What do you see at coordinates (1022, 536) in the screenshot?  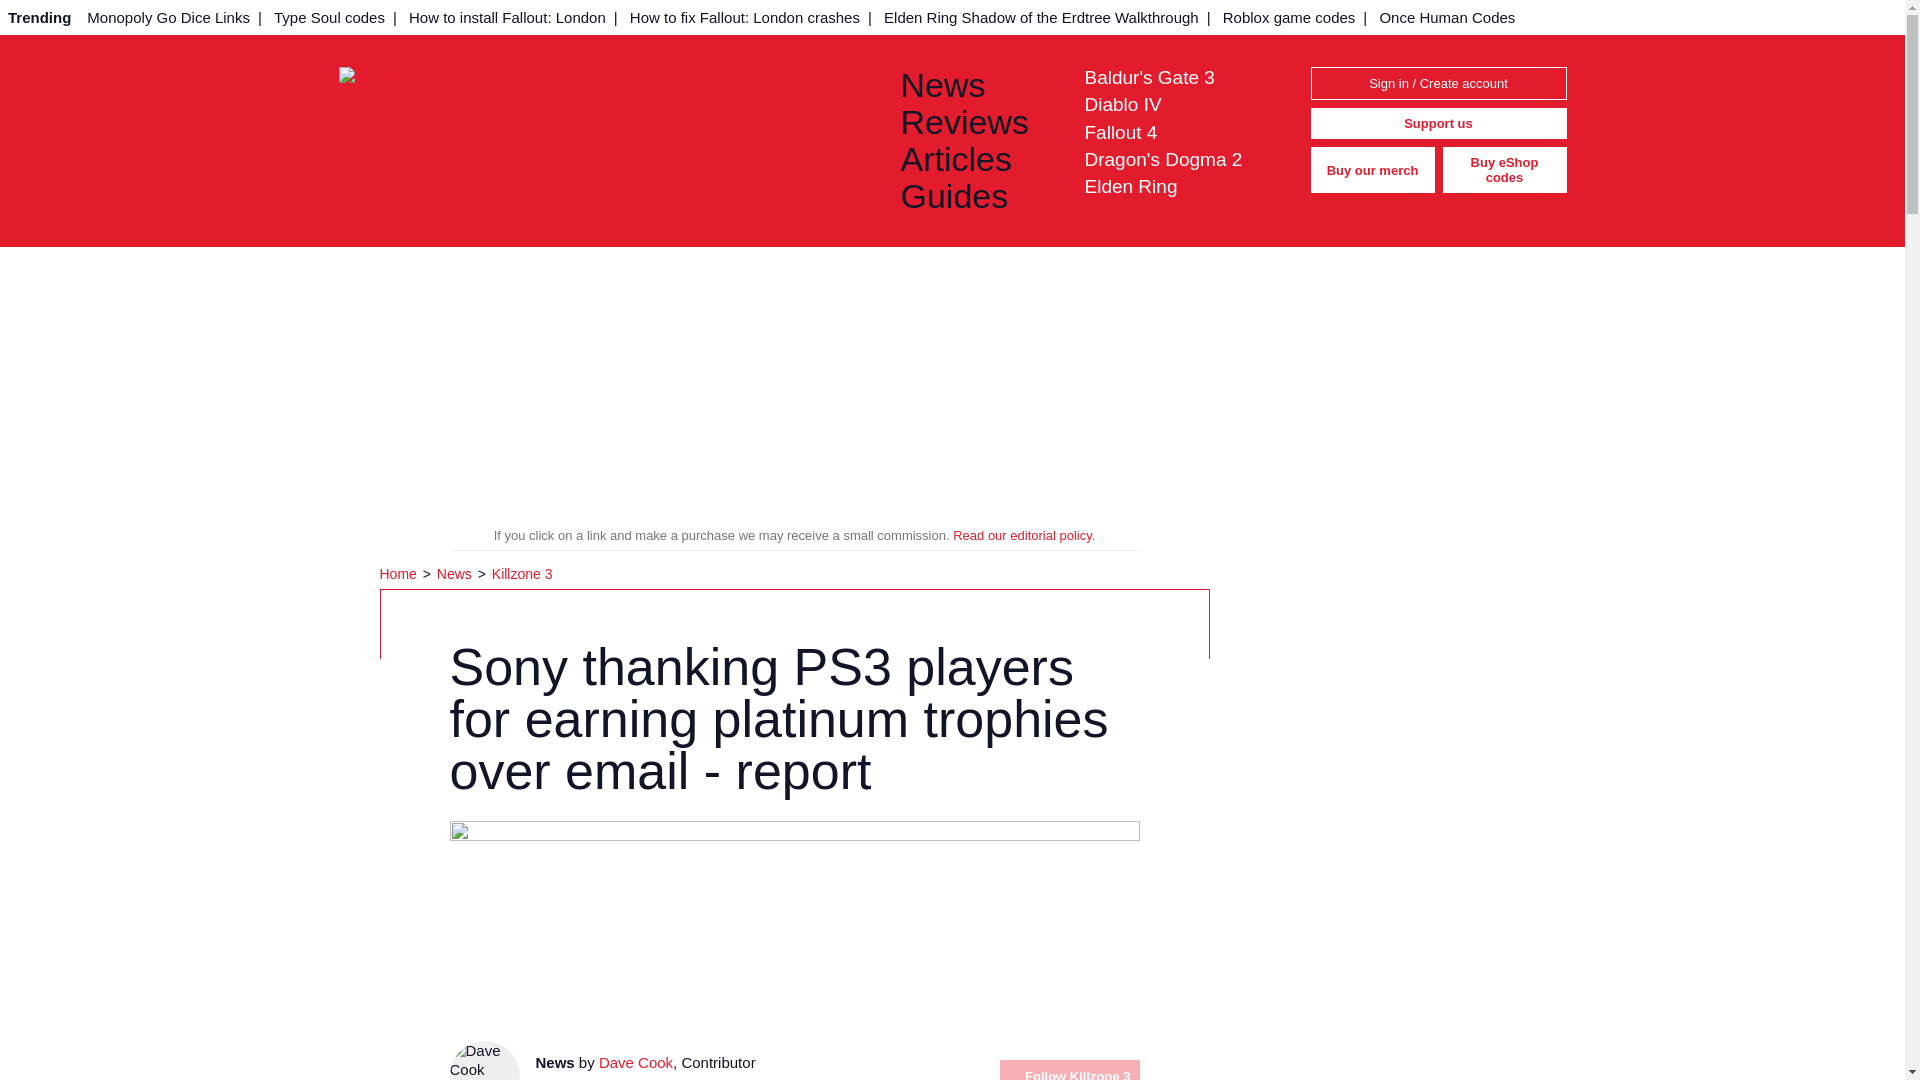 I see `Read our editorial policy` at bounding box center [1022, 536].